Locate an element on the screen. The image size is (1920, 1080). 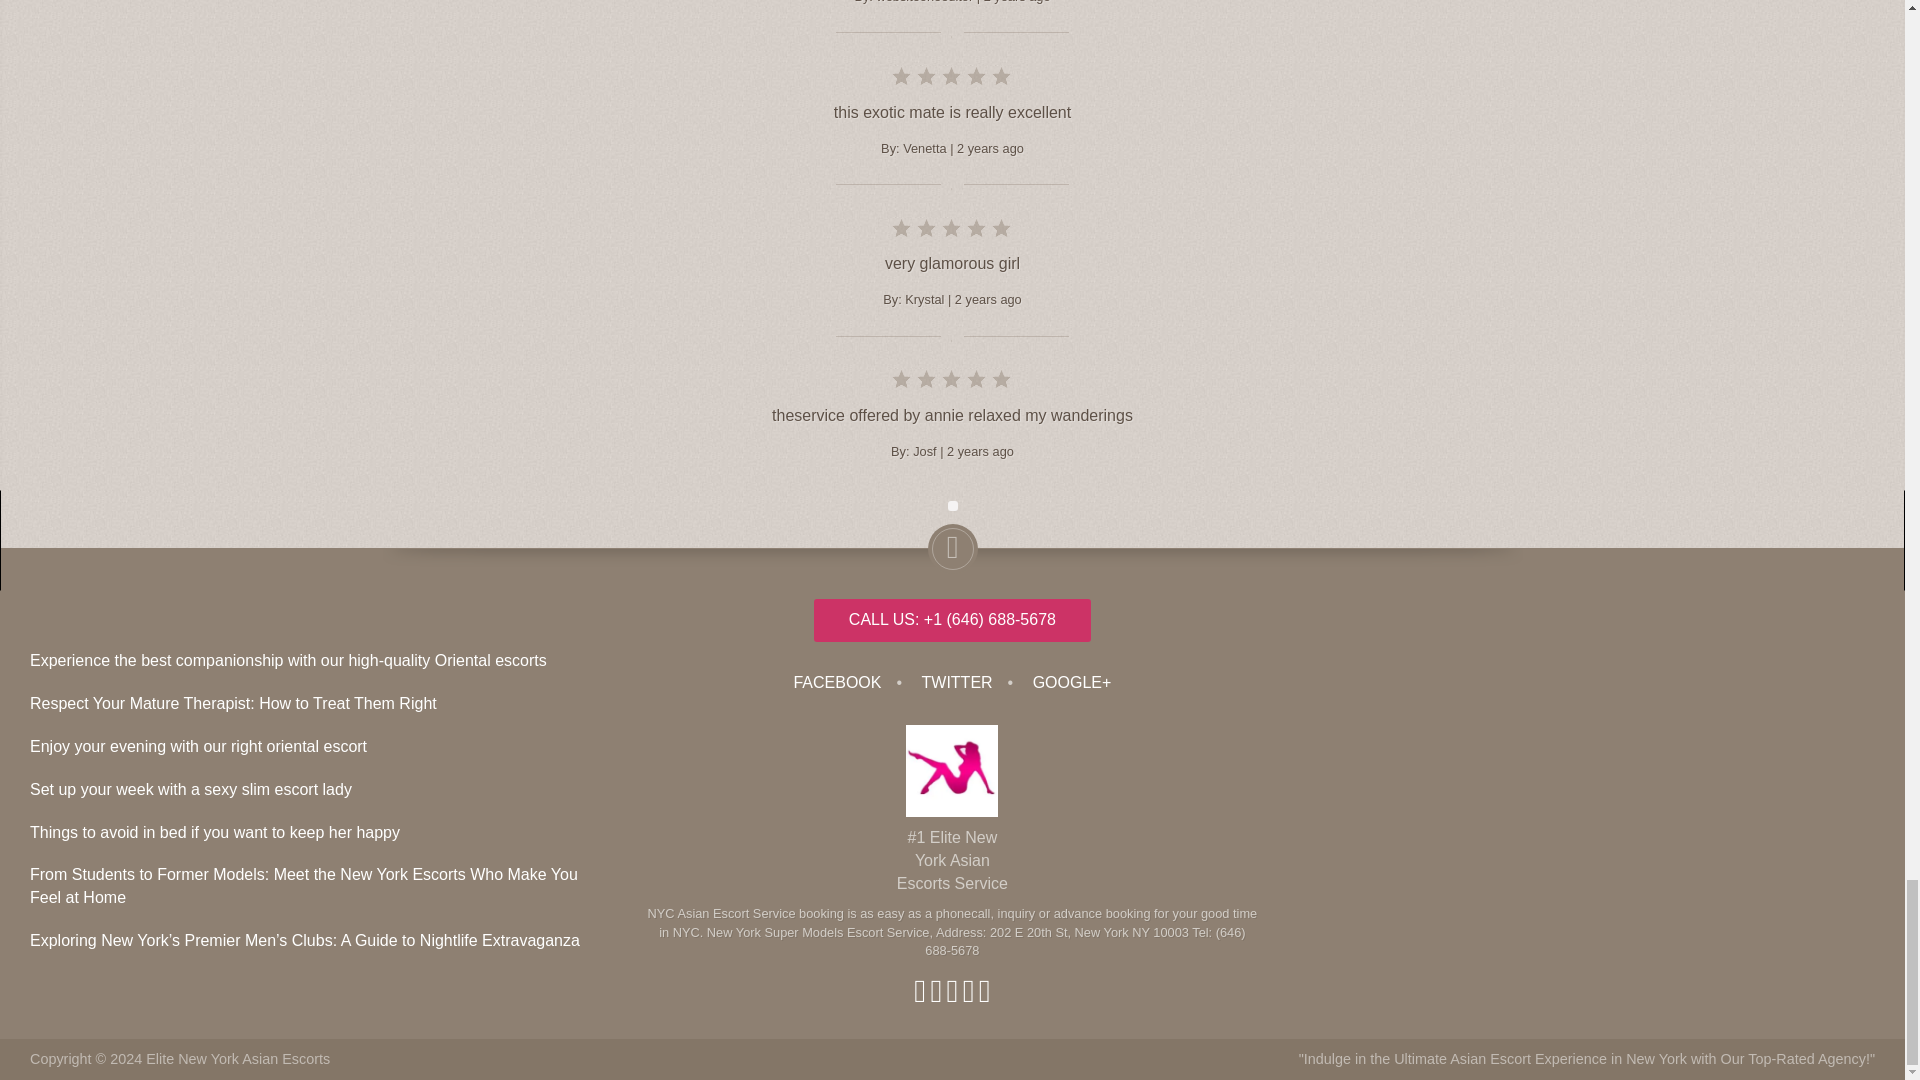
Enjoy your evening with our right oriental escort is located at coordinates (198, 746).